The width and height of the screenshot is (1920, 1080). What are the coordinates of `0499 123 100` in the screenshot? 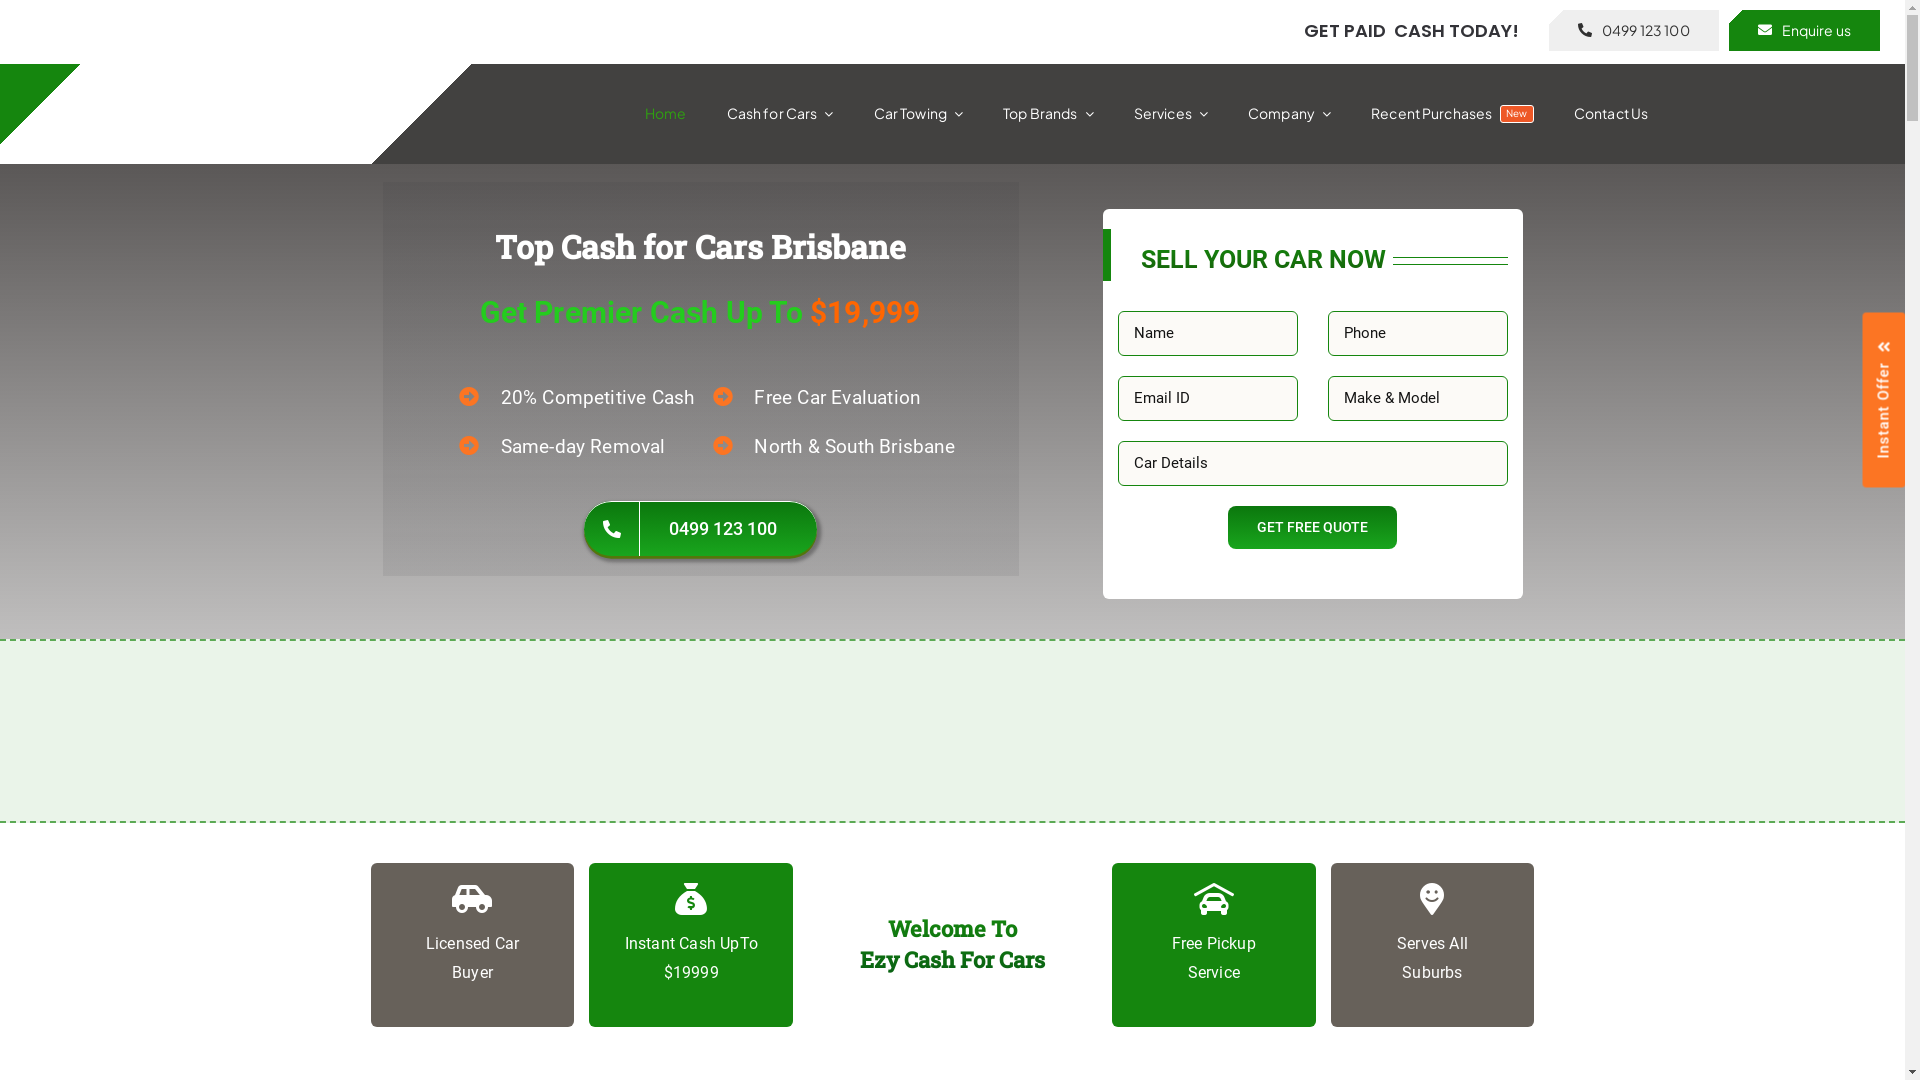 It's located at (1634, 30).